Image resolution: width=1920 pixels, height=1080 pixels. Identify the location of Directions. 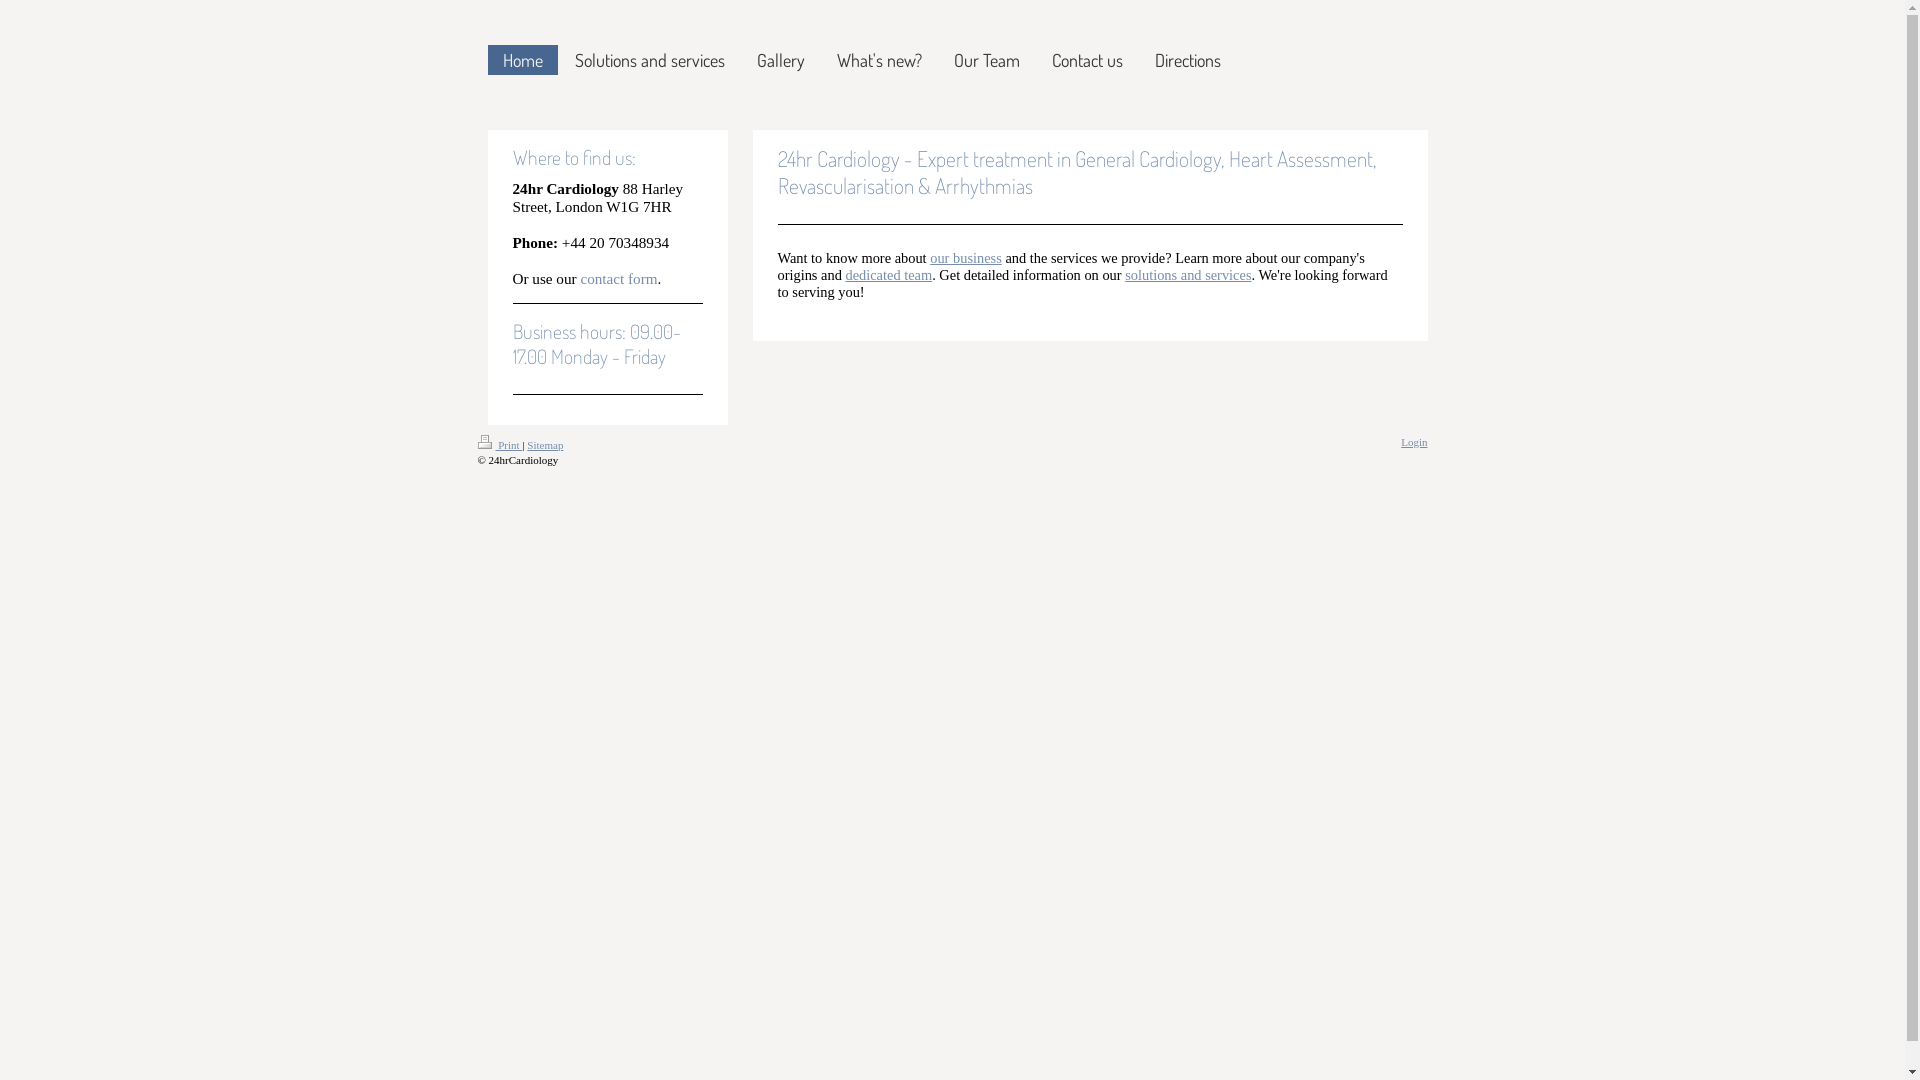
(1188, 60).